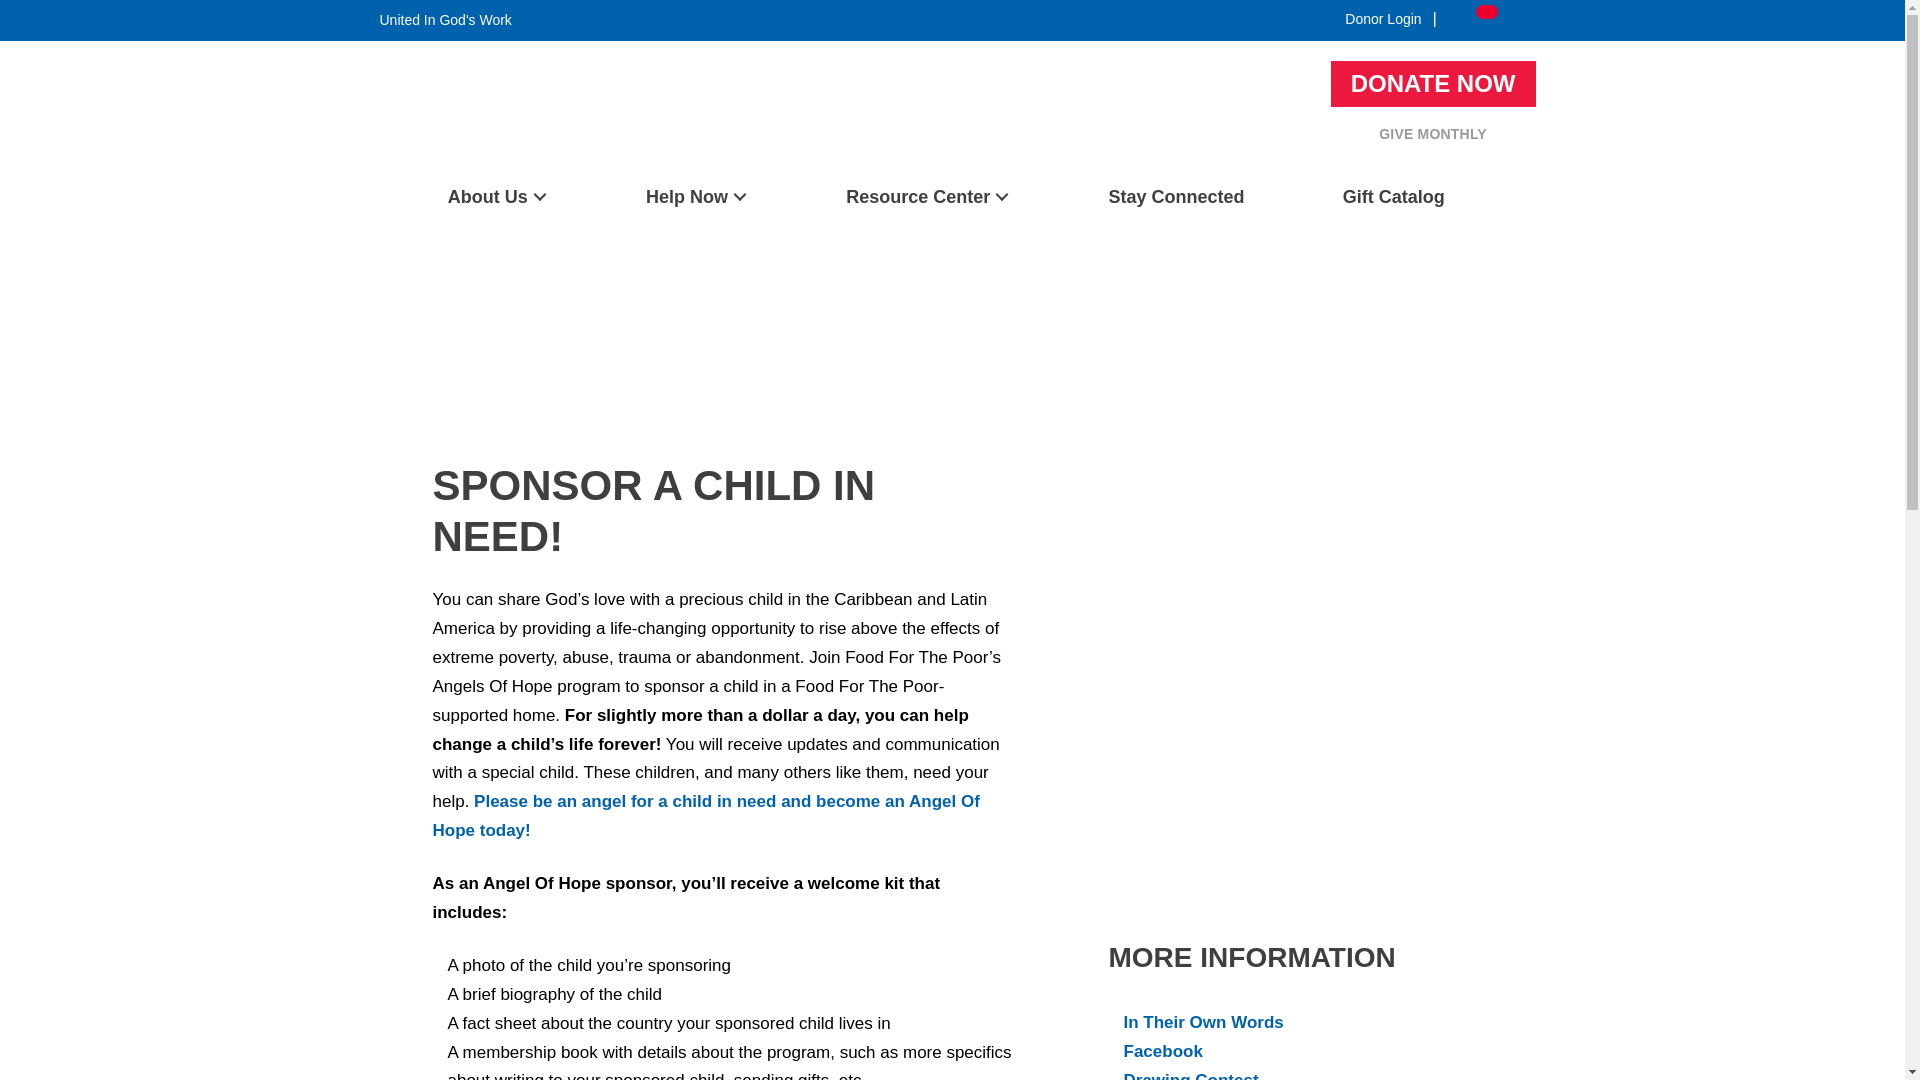  What do you see at coordinates (1290, 452) in the screenshot?
I see `YouTube video player` at bounding box center [1290, 452].